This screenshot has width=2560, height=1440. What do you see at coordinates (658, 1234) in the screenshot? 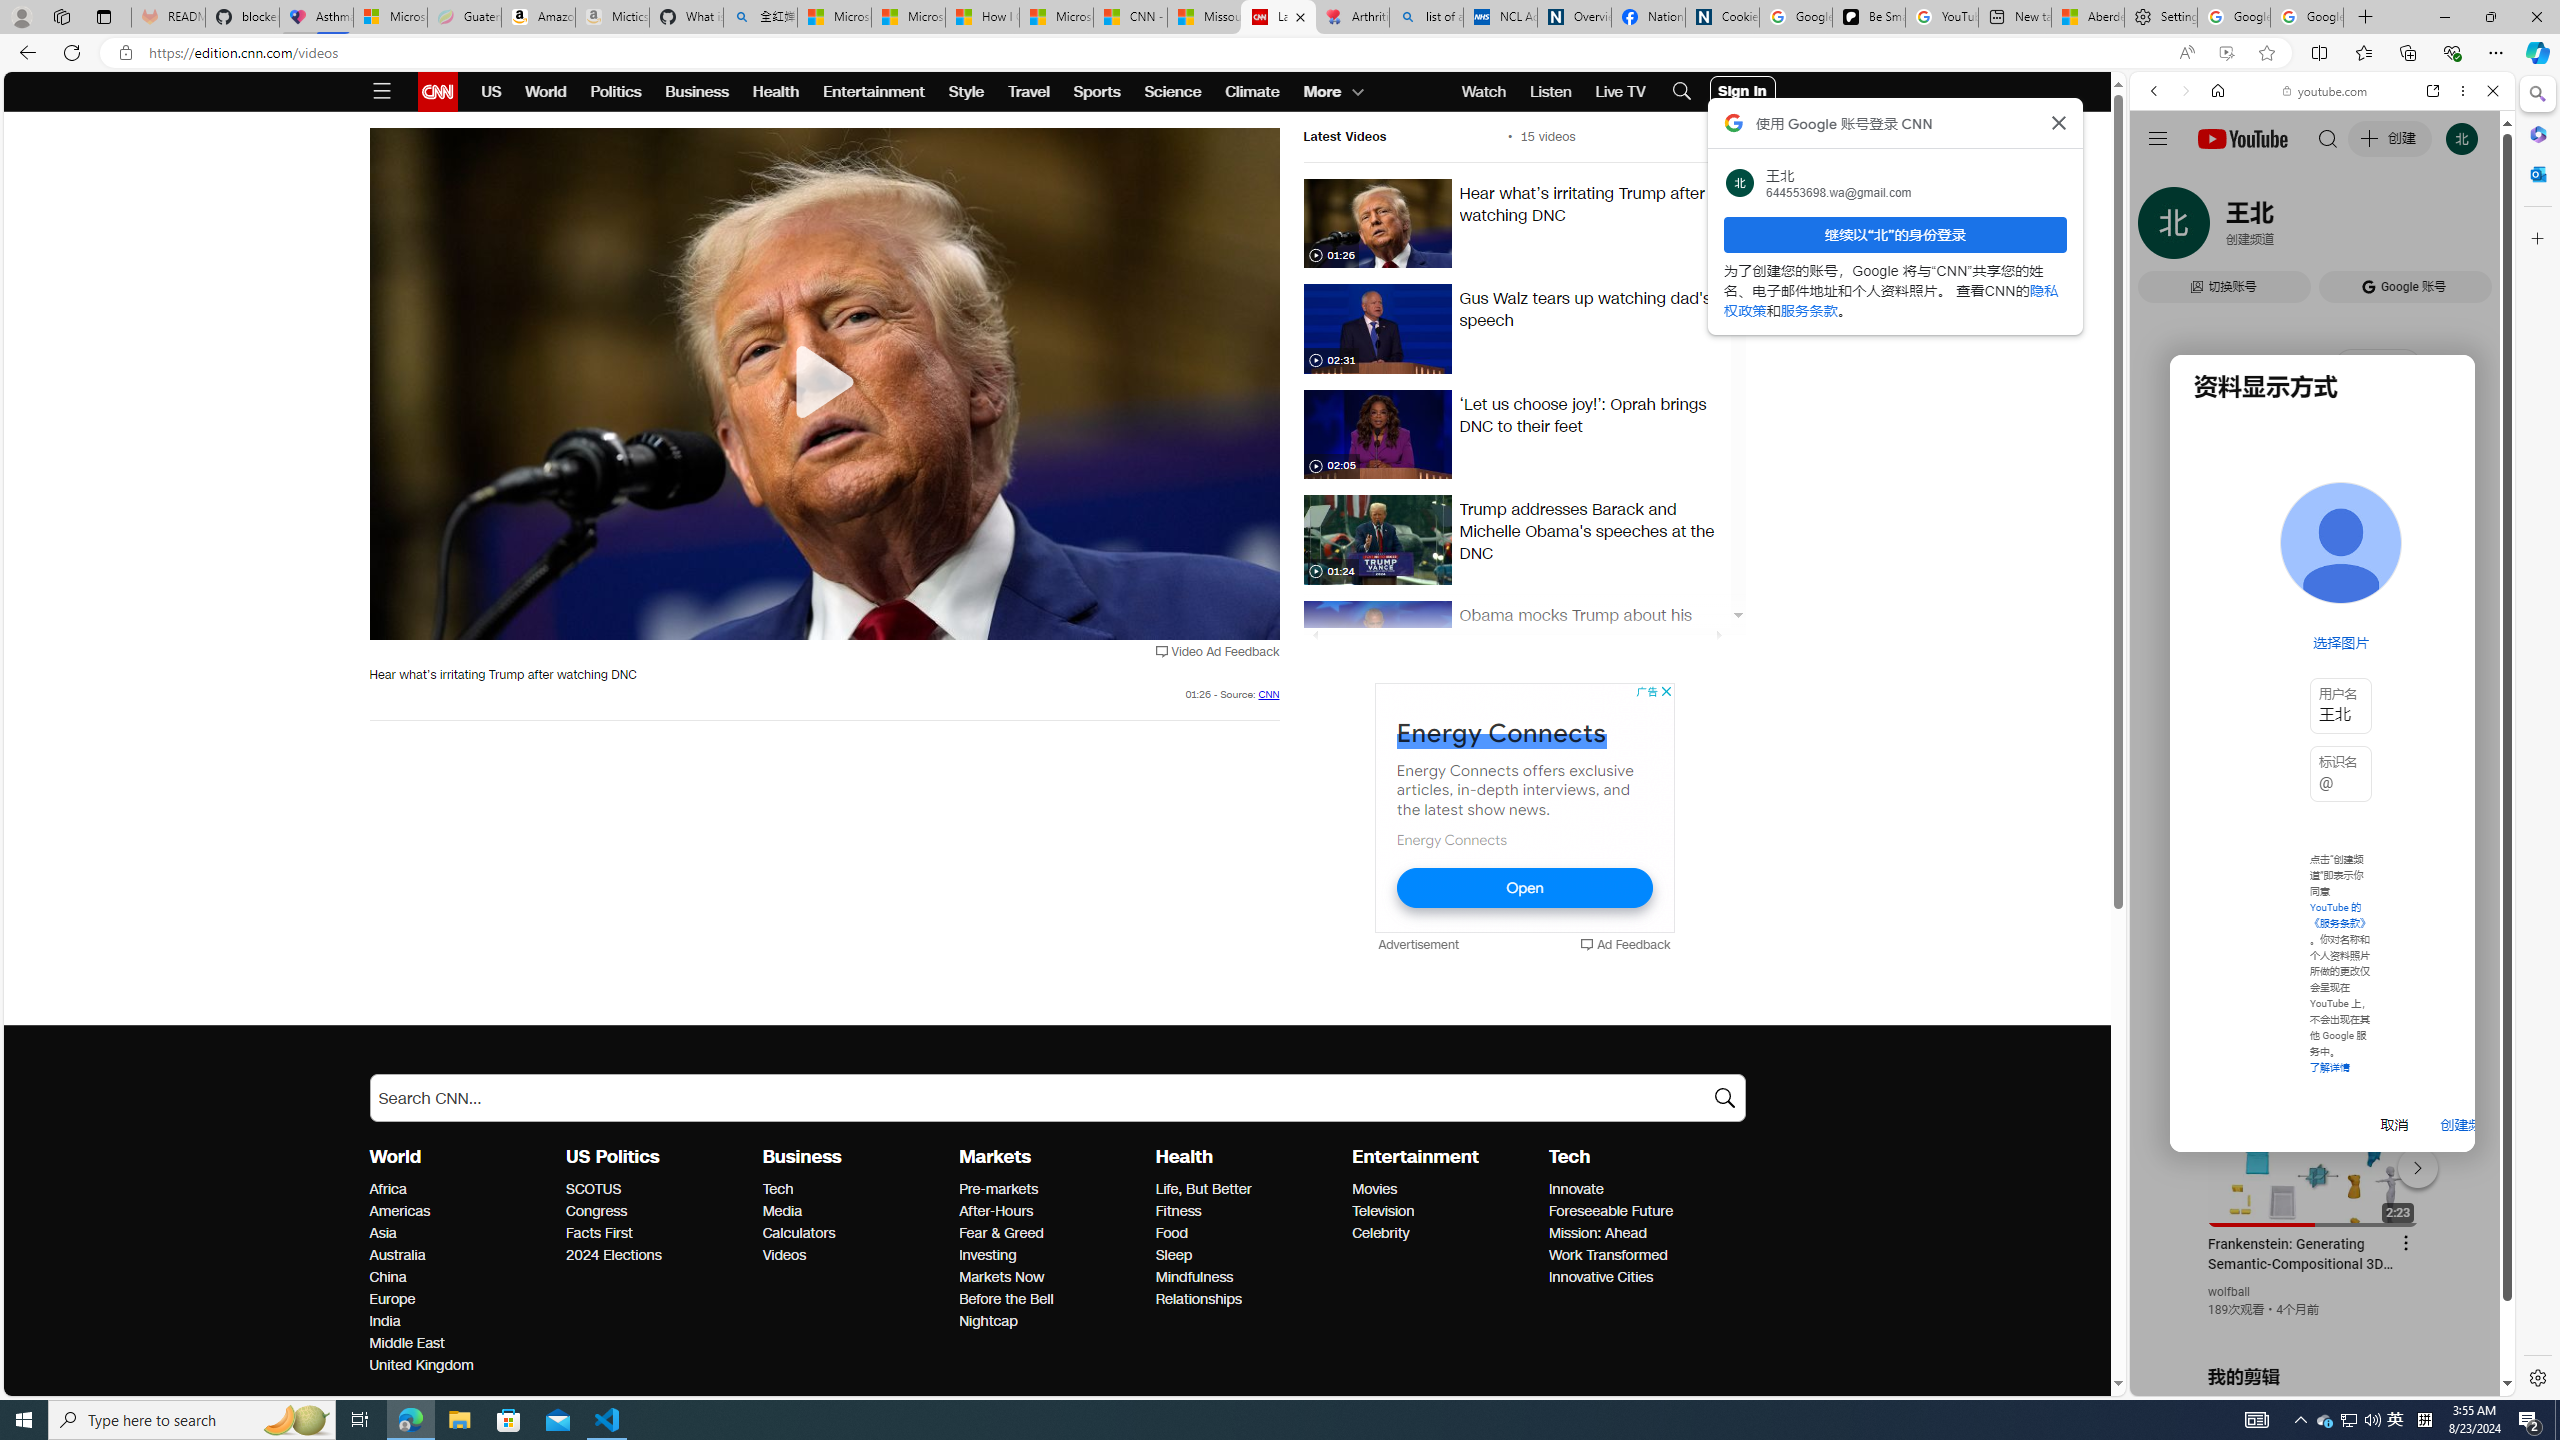
I see `Facts First` at bounding box center [658, 1234].